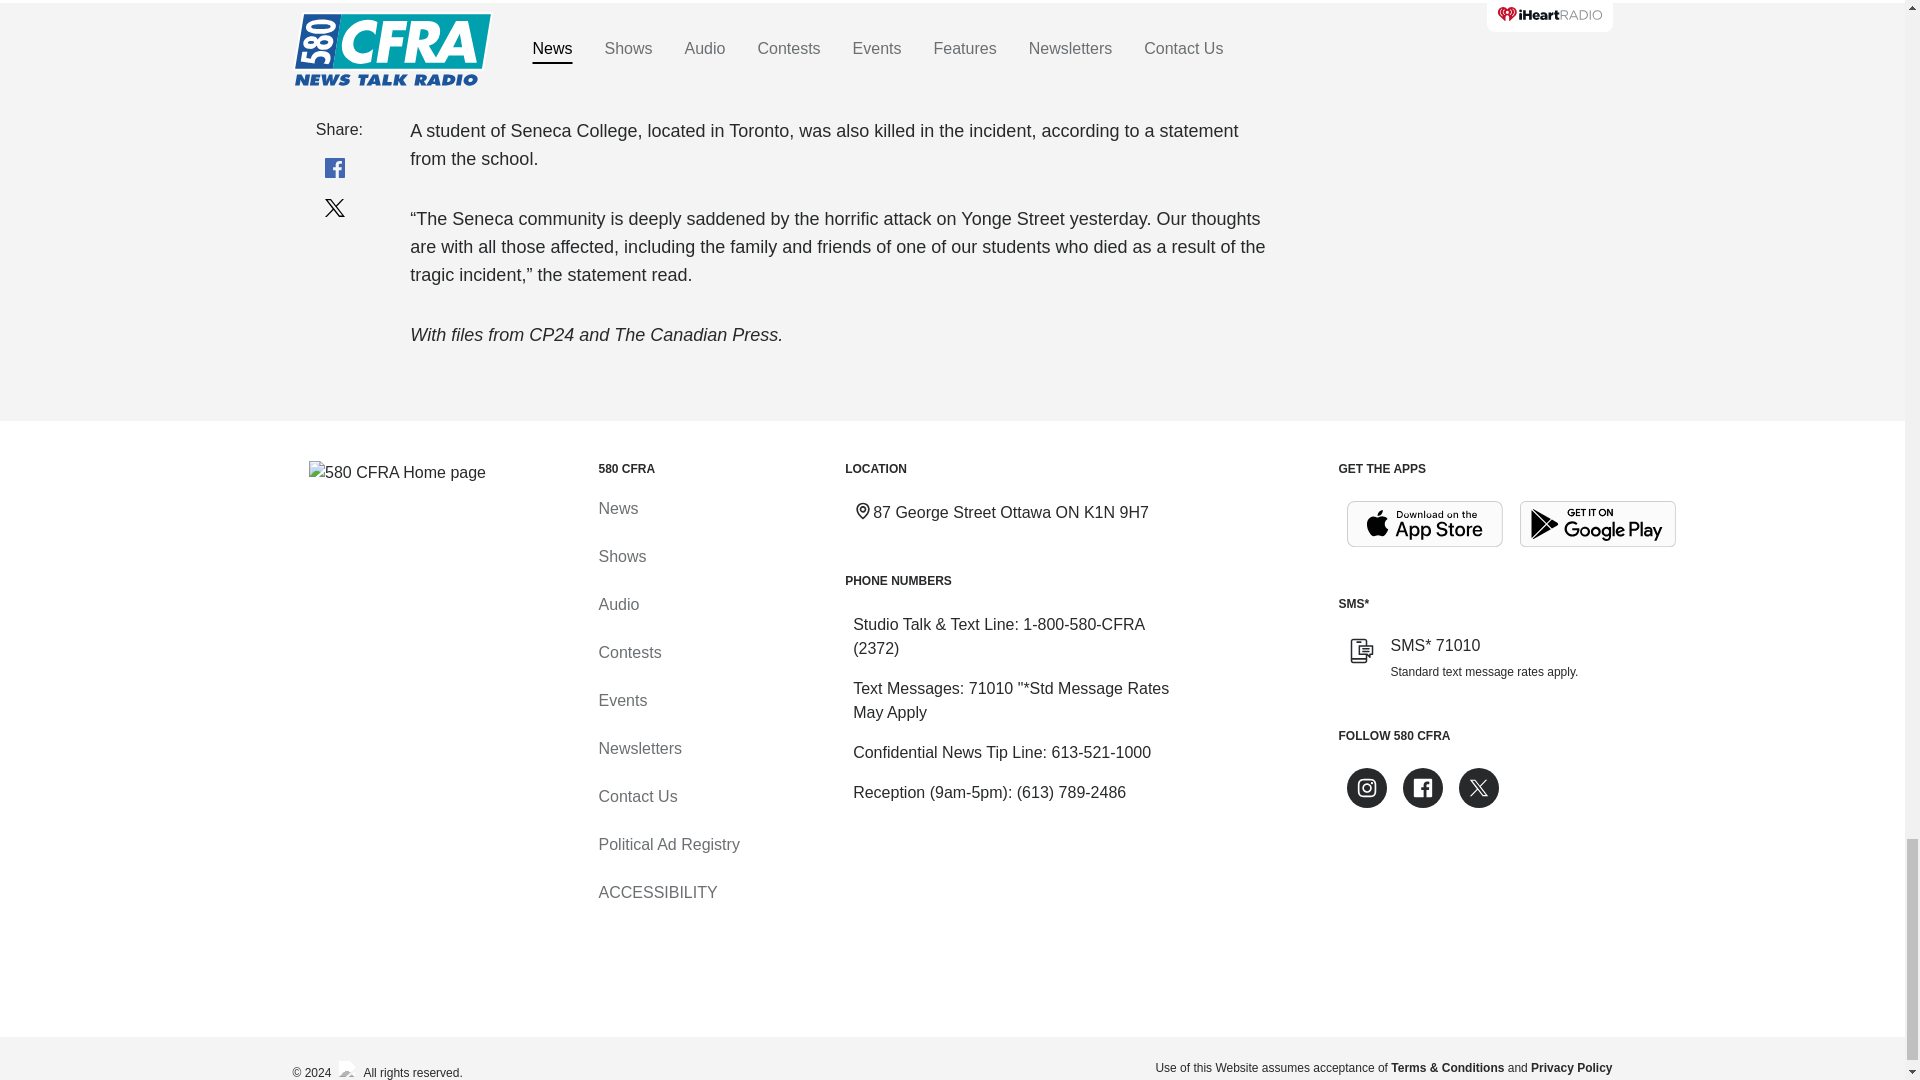  Describe the element at coordinates (656, 892) in the screenshot. I see `ACCESSIBILITY` at that location.